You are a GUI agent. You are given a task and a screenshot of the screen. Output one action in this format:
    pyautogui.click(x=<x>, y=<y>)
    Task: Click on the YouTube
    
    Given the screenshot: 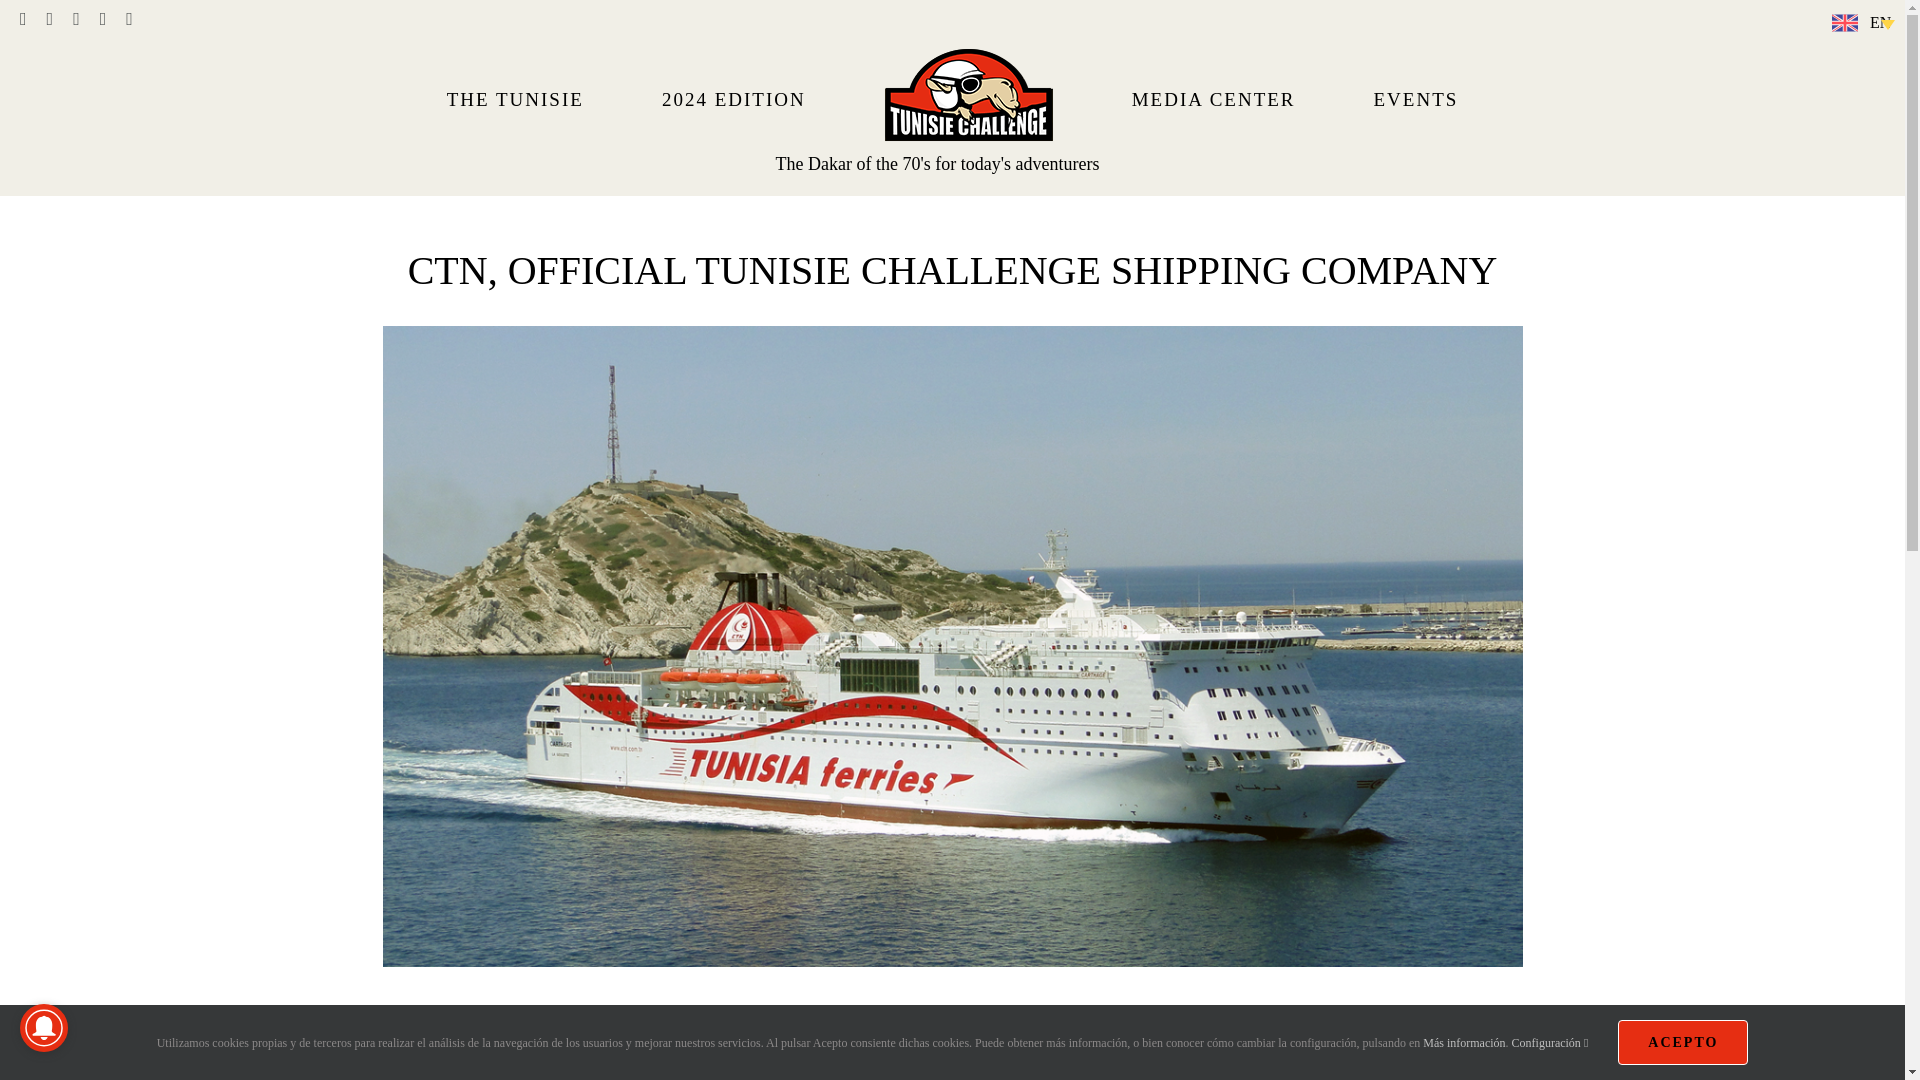 What is the action you would take?
    pyautogui.click(x=50, y=18)
    